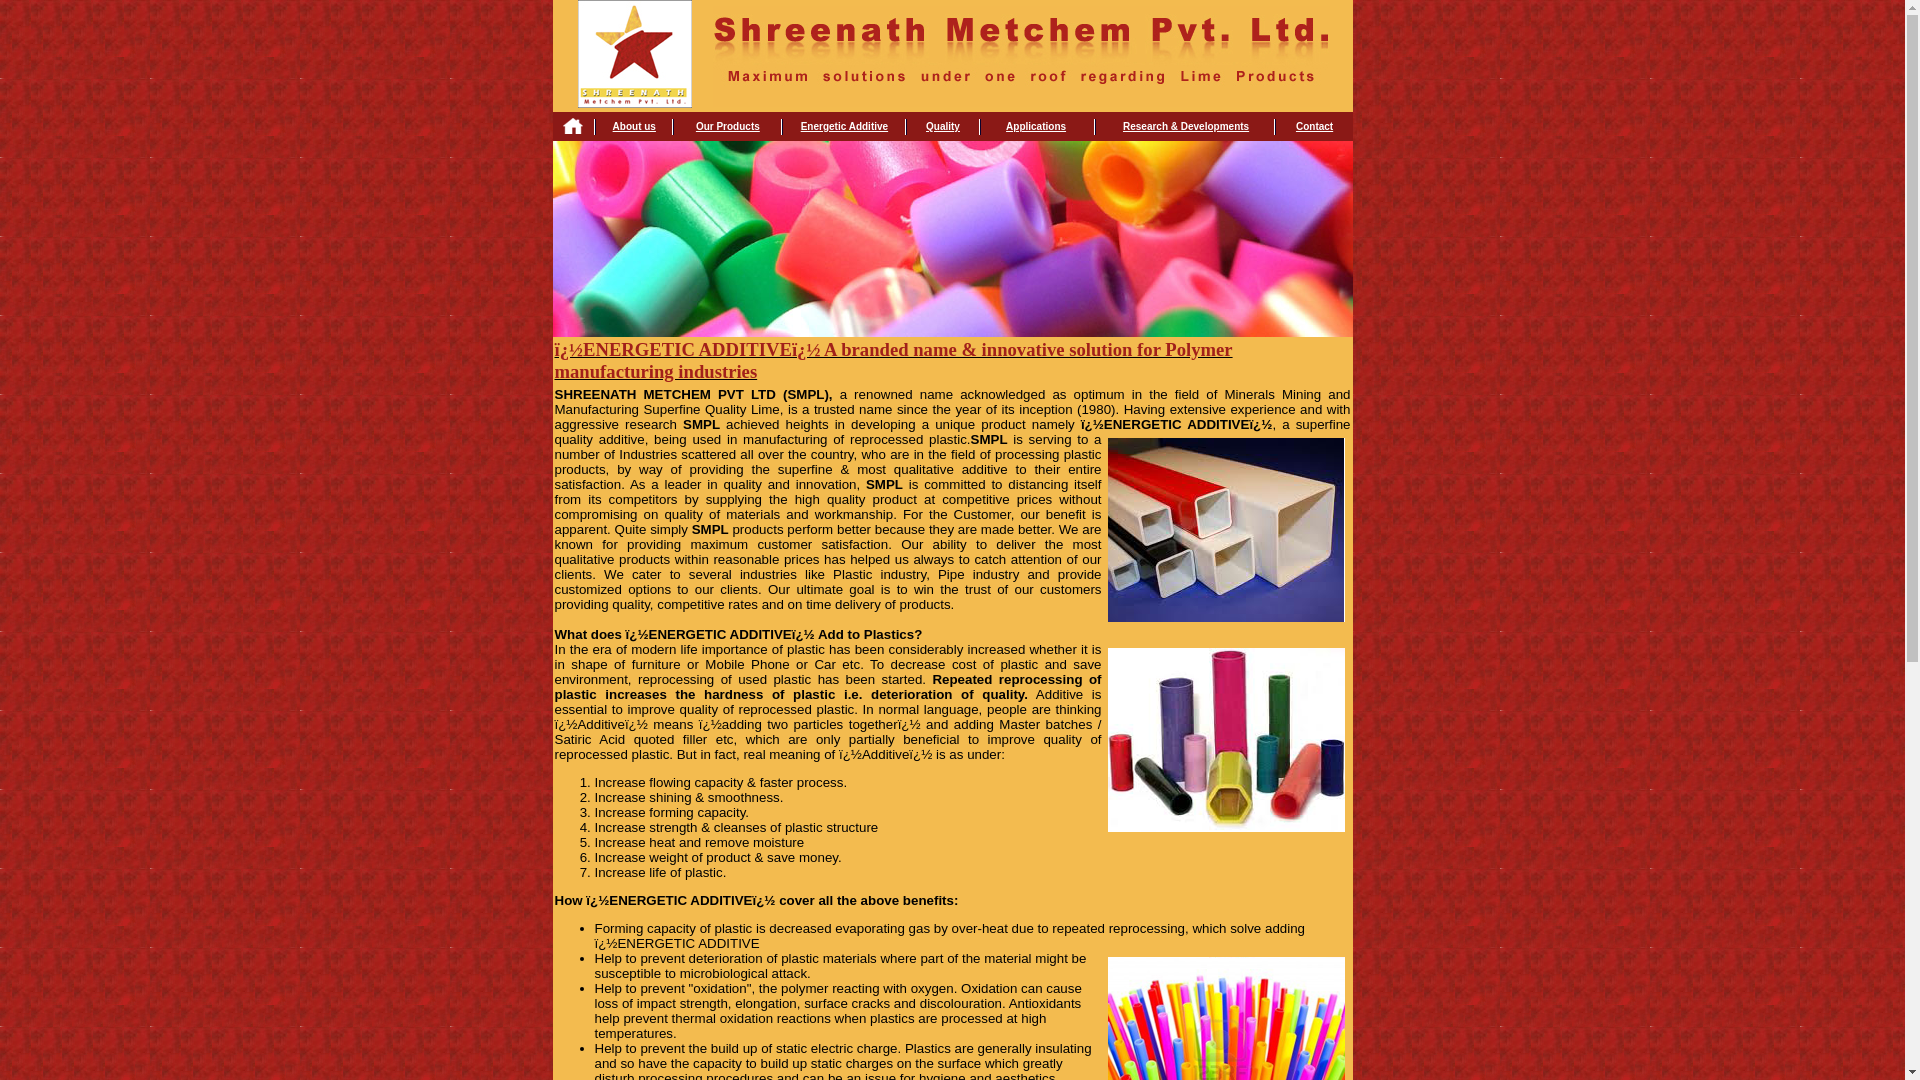 This screenshot has height=1080, width=1920. I want to click on Energetic Additive, so click(844, 126).